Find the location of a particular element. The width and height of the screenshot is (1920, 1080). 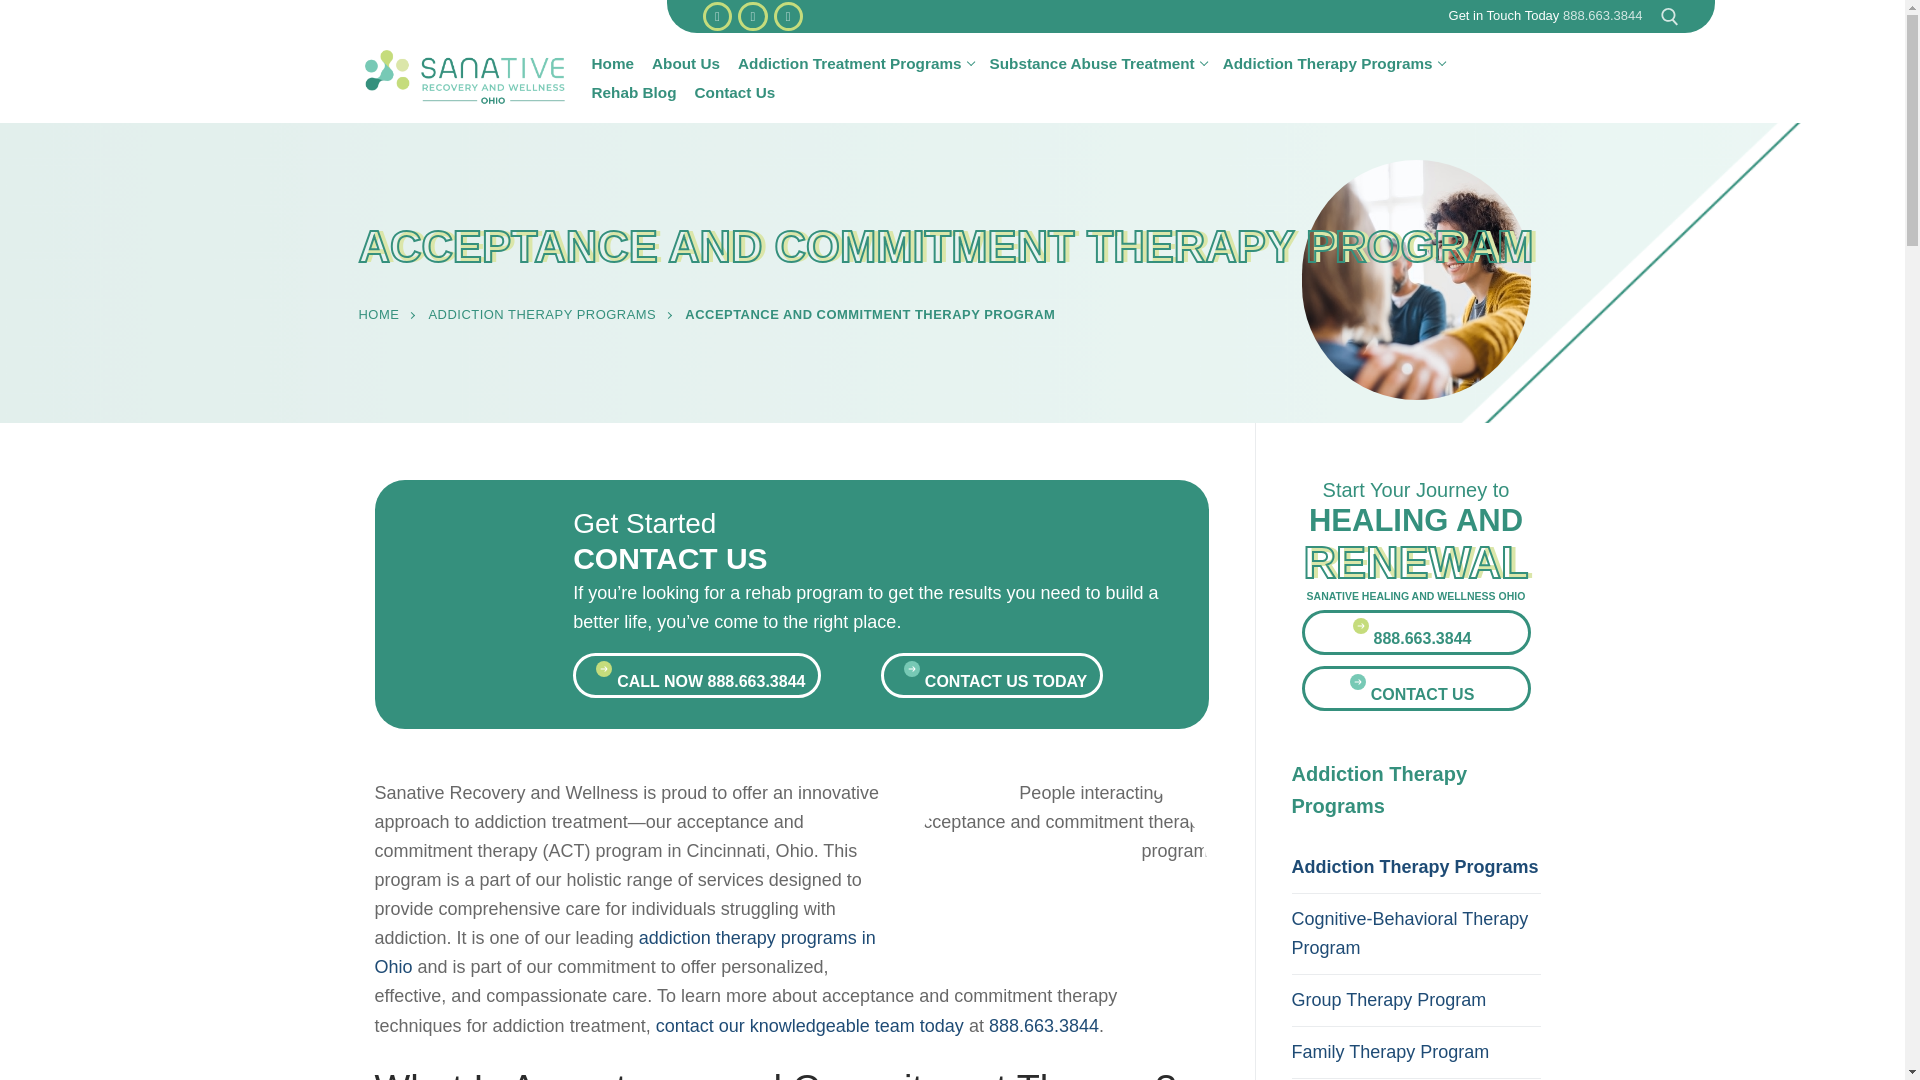

Home is located at coordinates (734, 92).